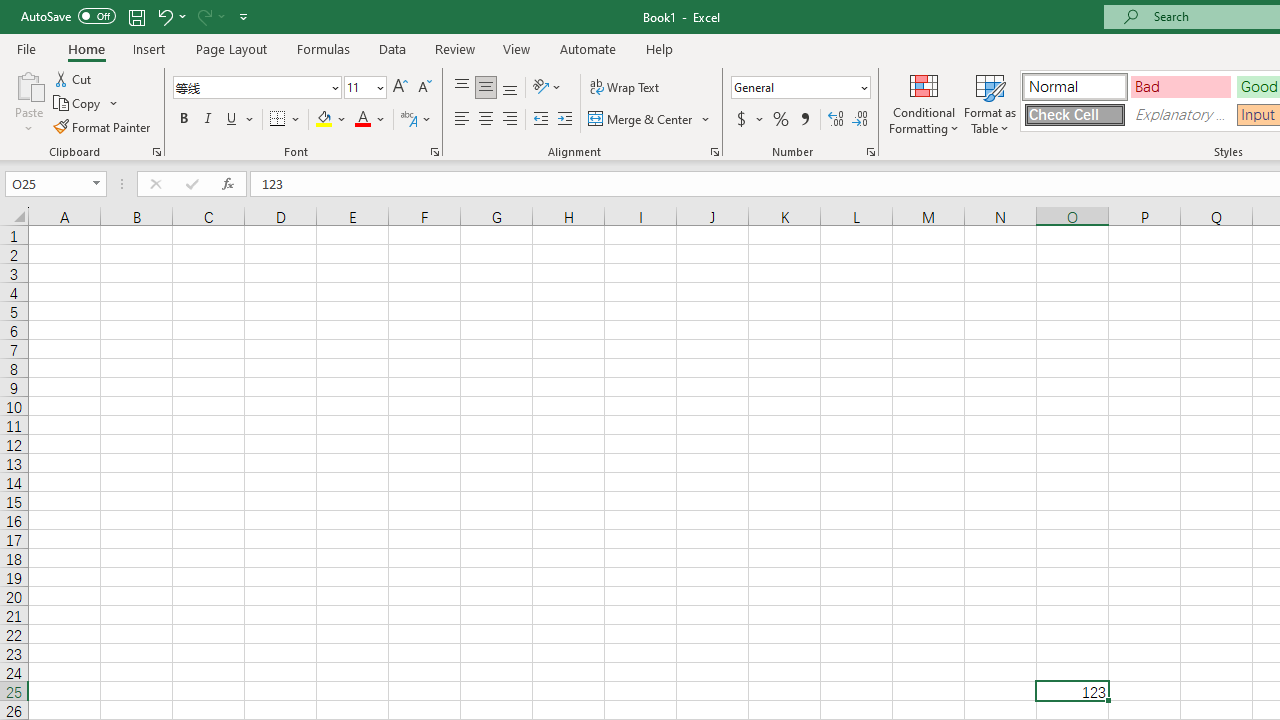 The image size is (1280, 720). I want to click on Fill Color, so click(331, 120).